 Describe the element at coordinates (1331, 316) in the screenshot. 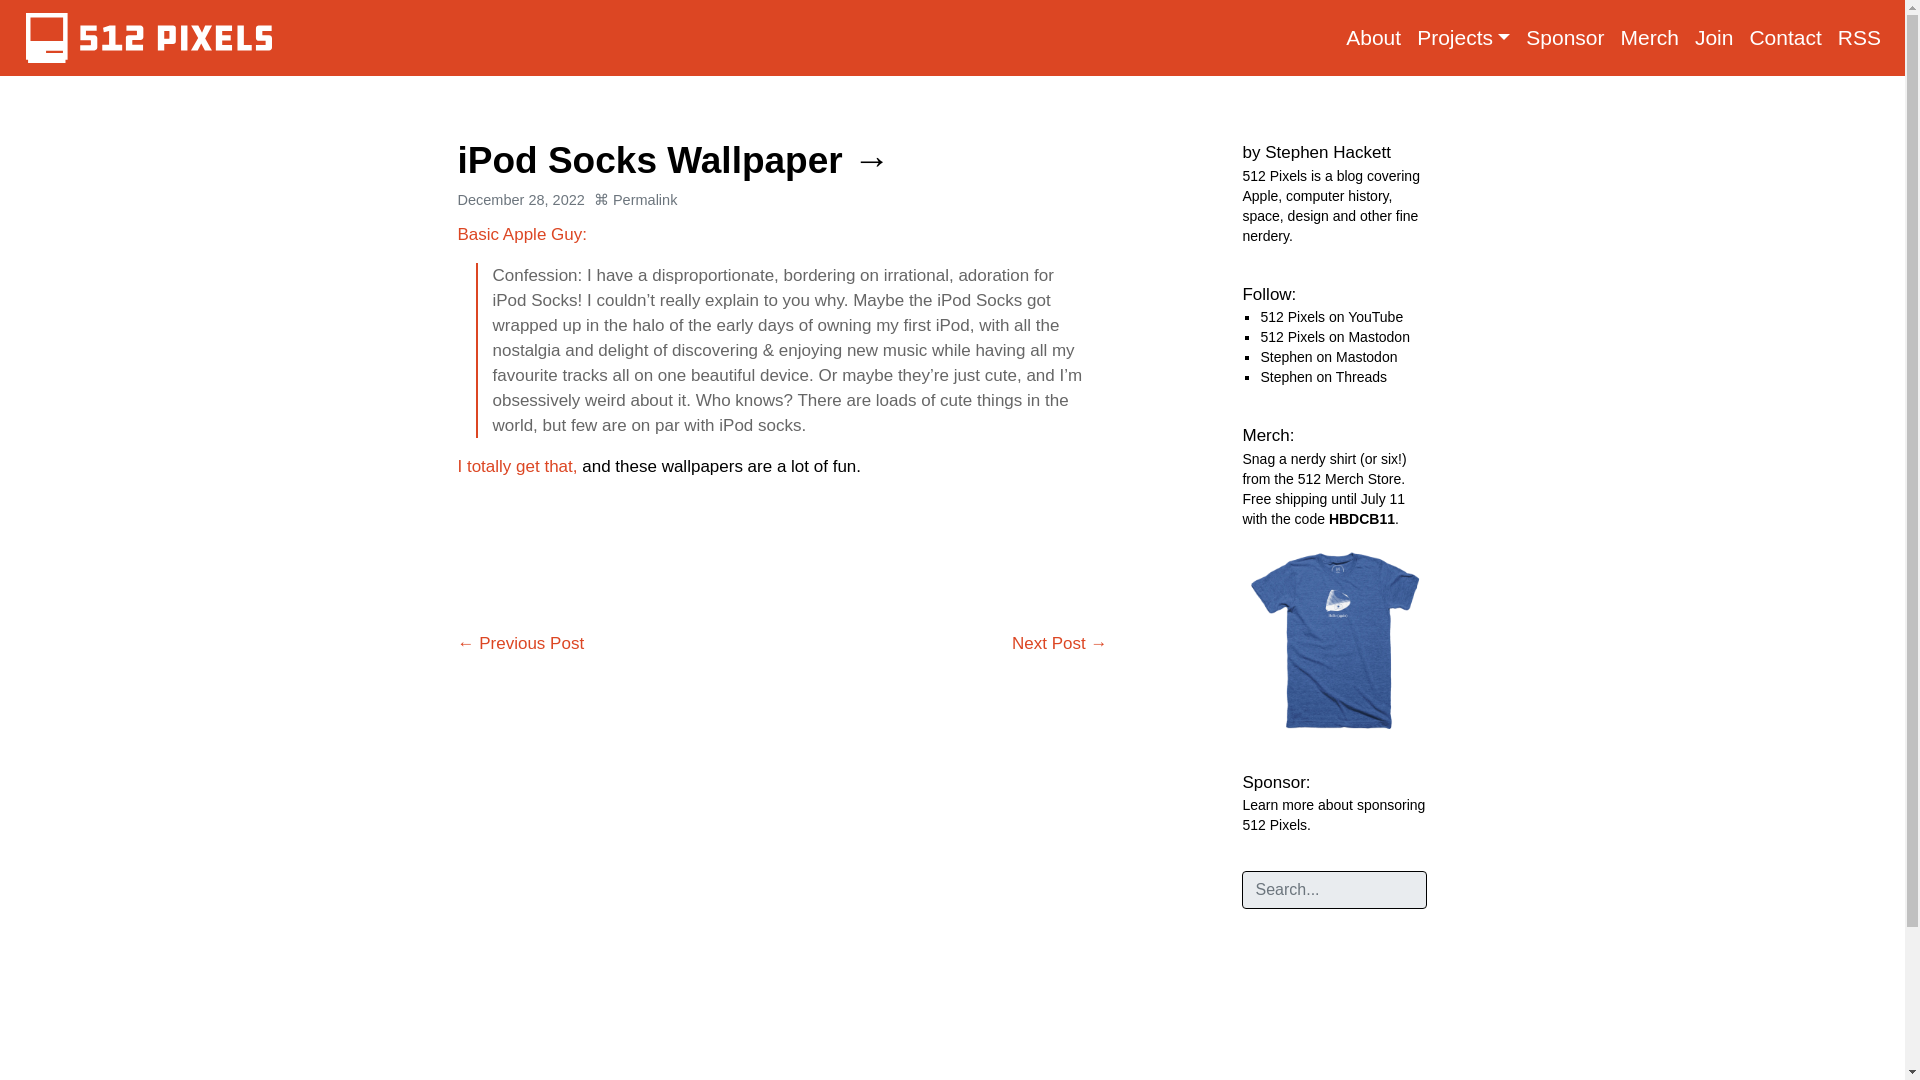

I see `512 Pixels on YouTube` at that location.